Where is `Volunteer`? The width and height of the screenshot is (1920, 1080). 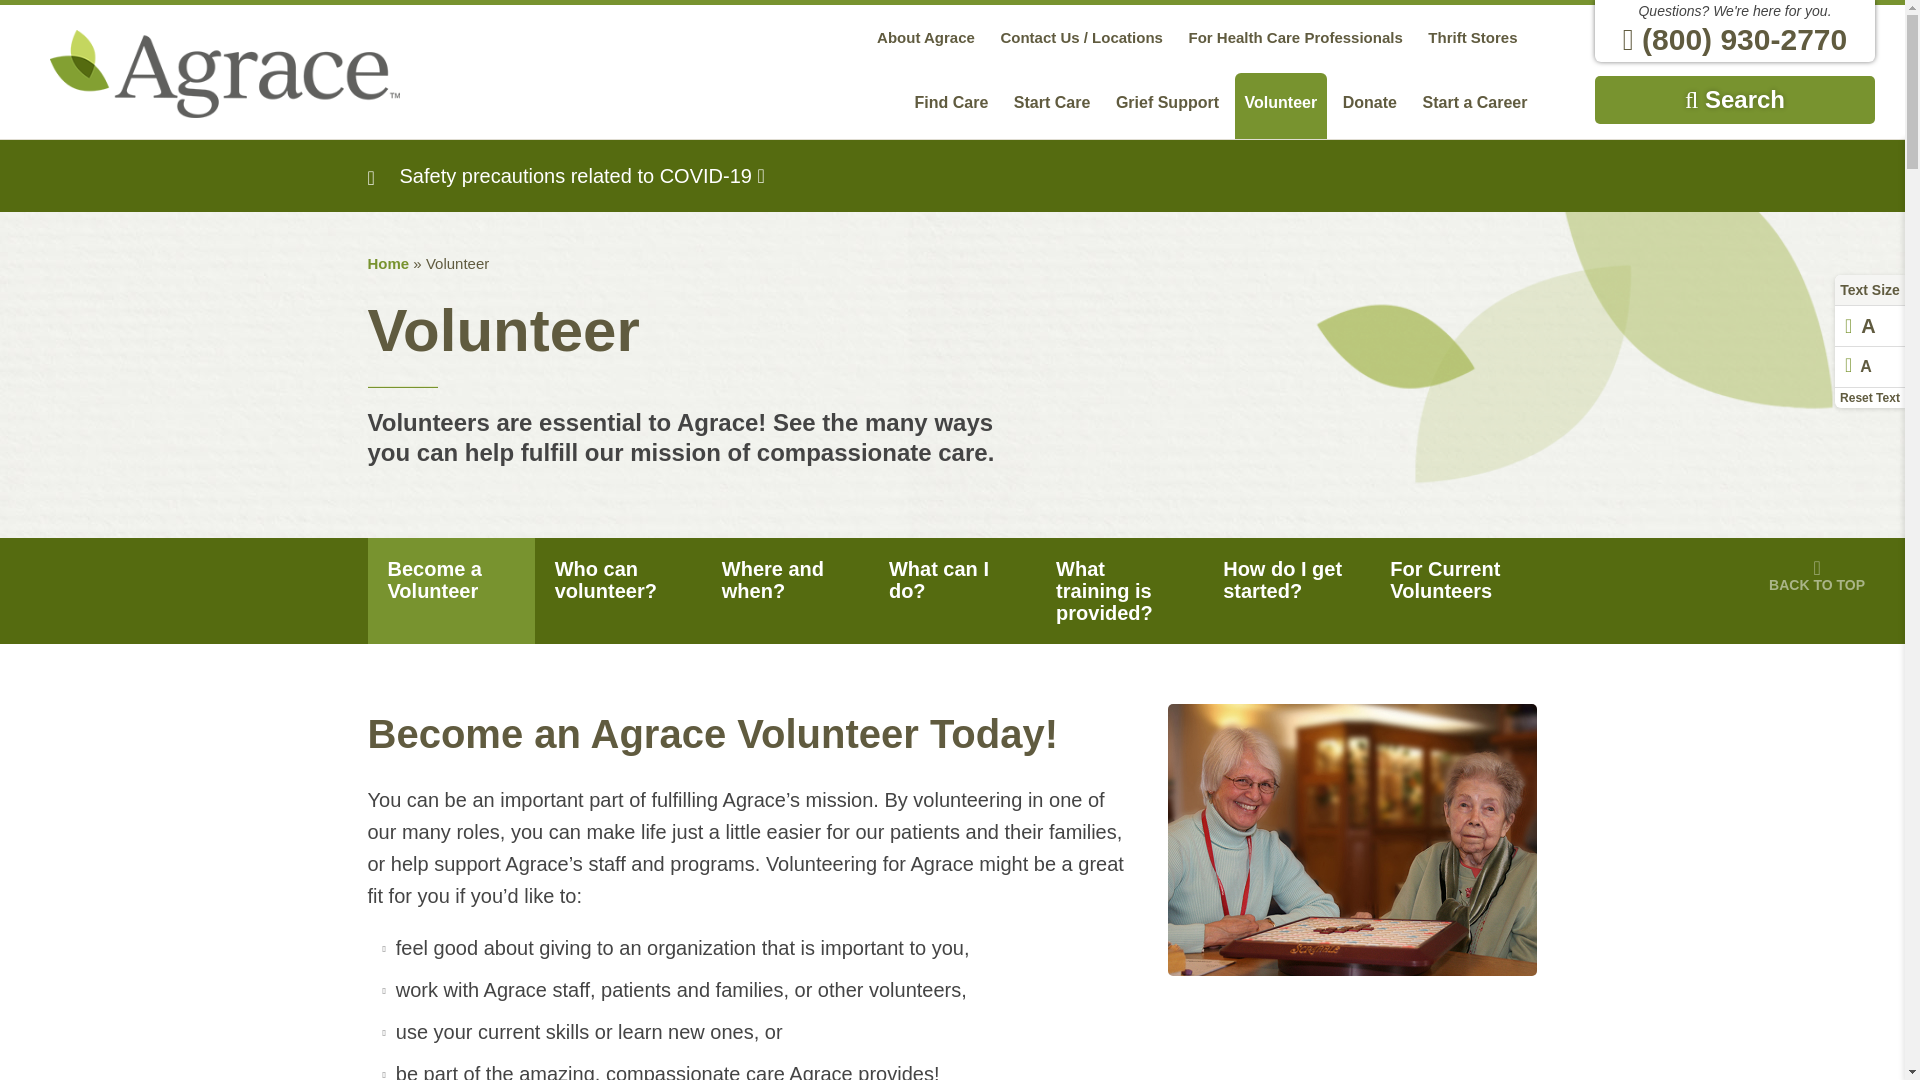 Volunteer is located at coordinates (1281, 106).